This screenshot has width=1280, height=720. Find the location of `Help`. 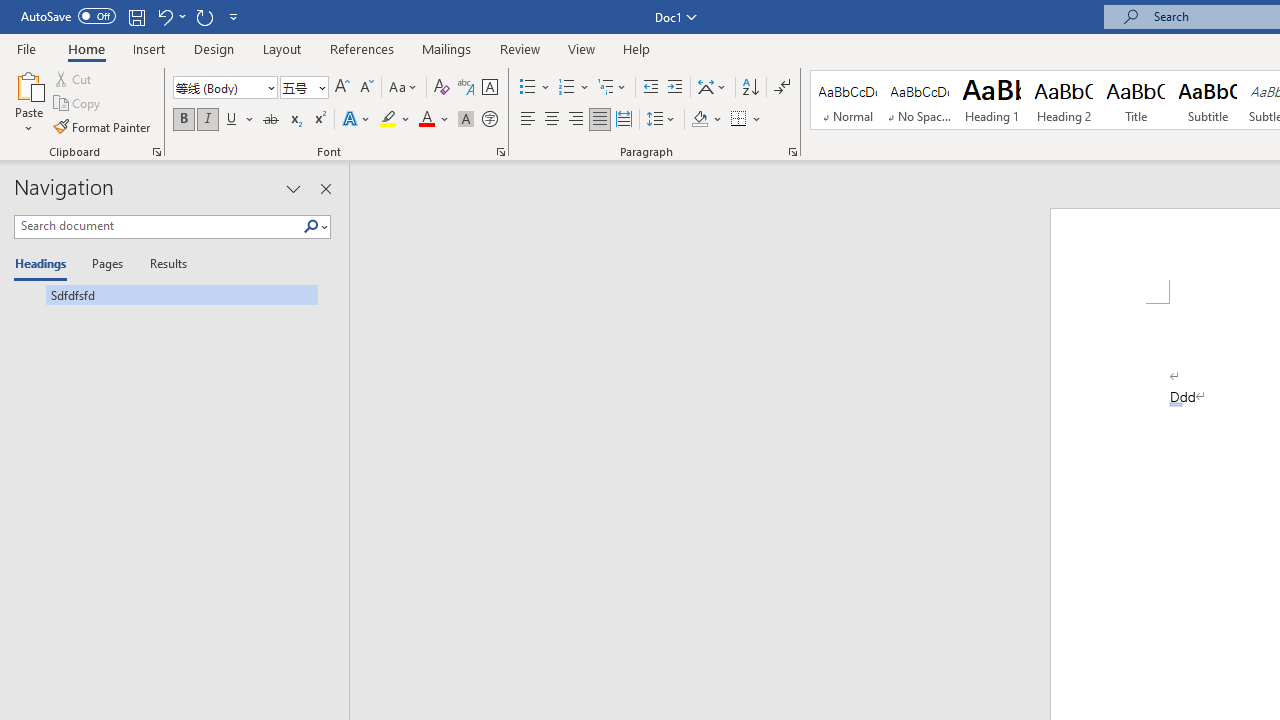

Help is located at coordinates (637, 48).